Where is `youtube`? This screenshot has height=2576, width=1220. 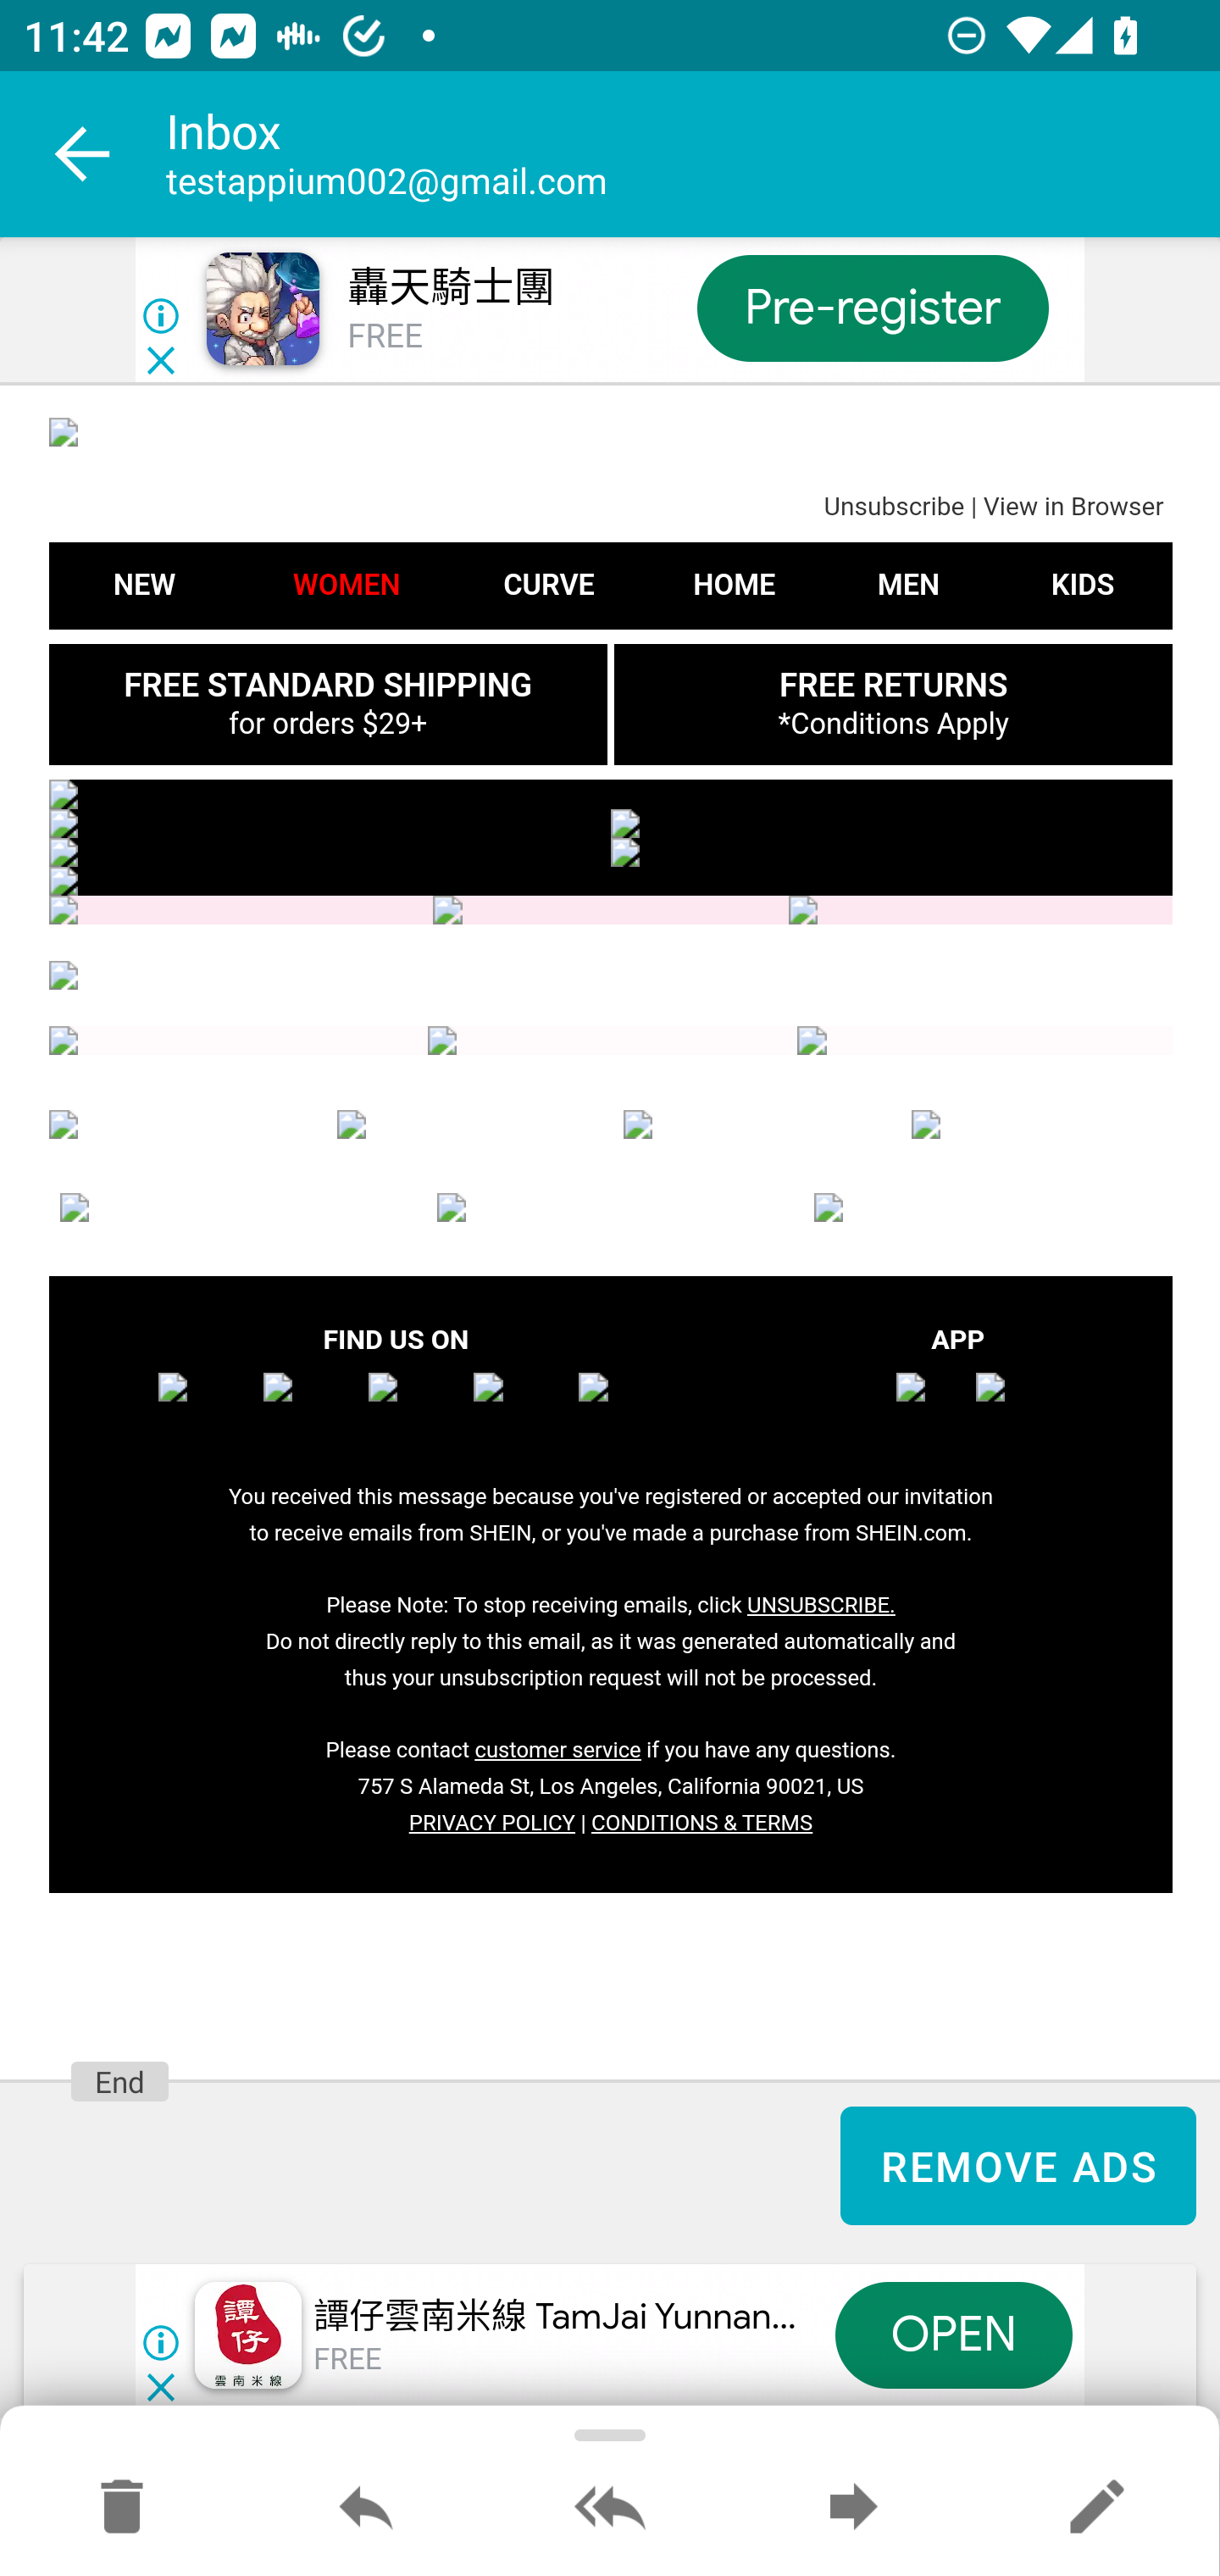
youtube is located at coordinates (520, 1407).